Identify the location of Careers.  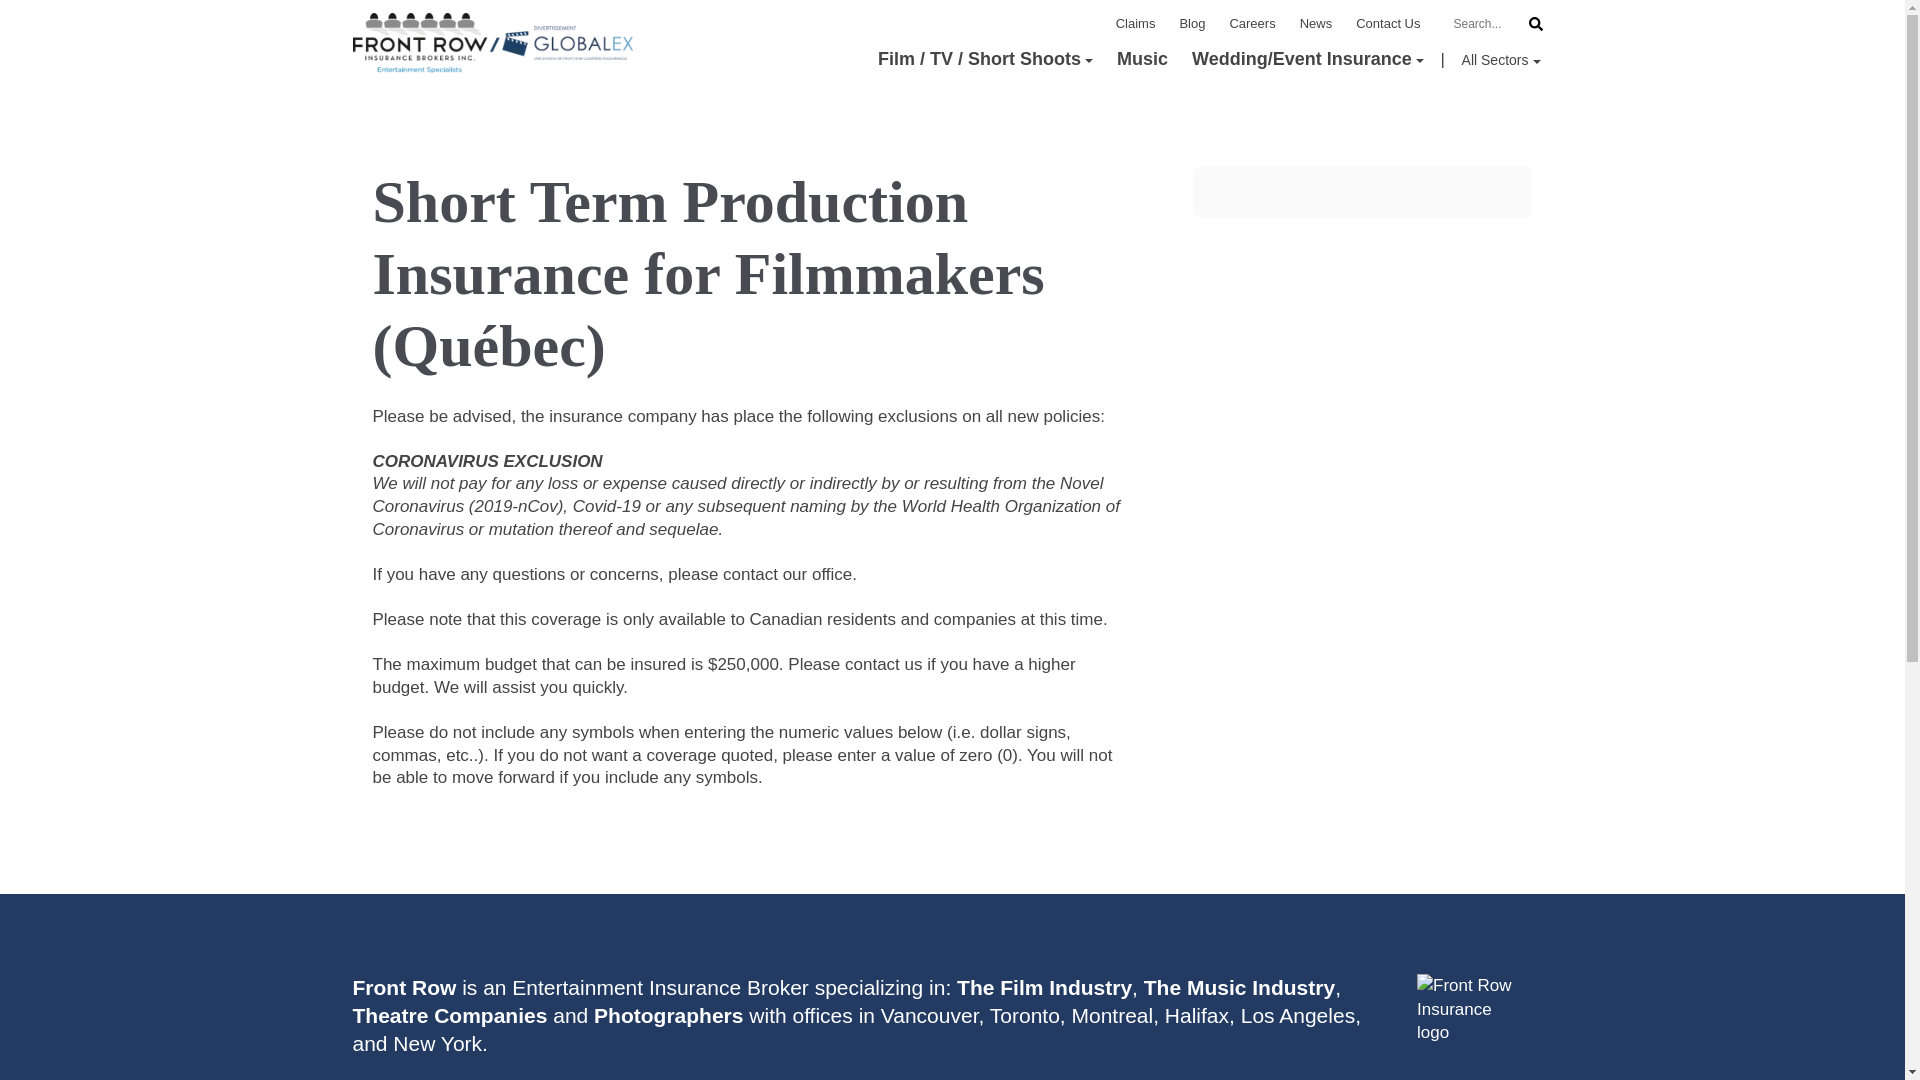
(1252, 23).